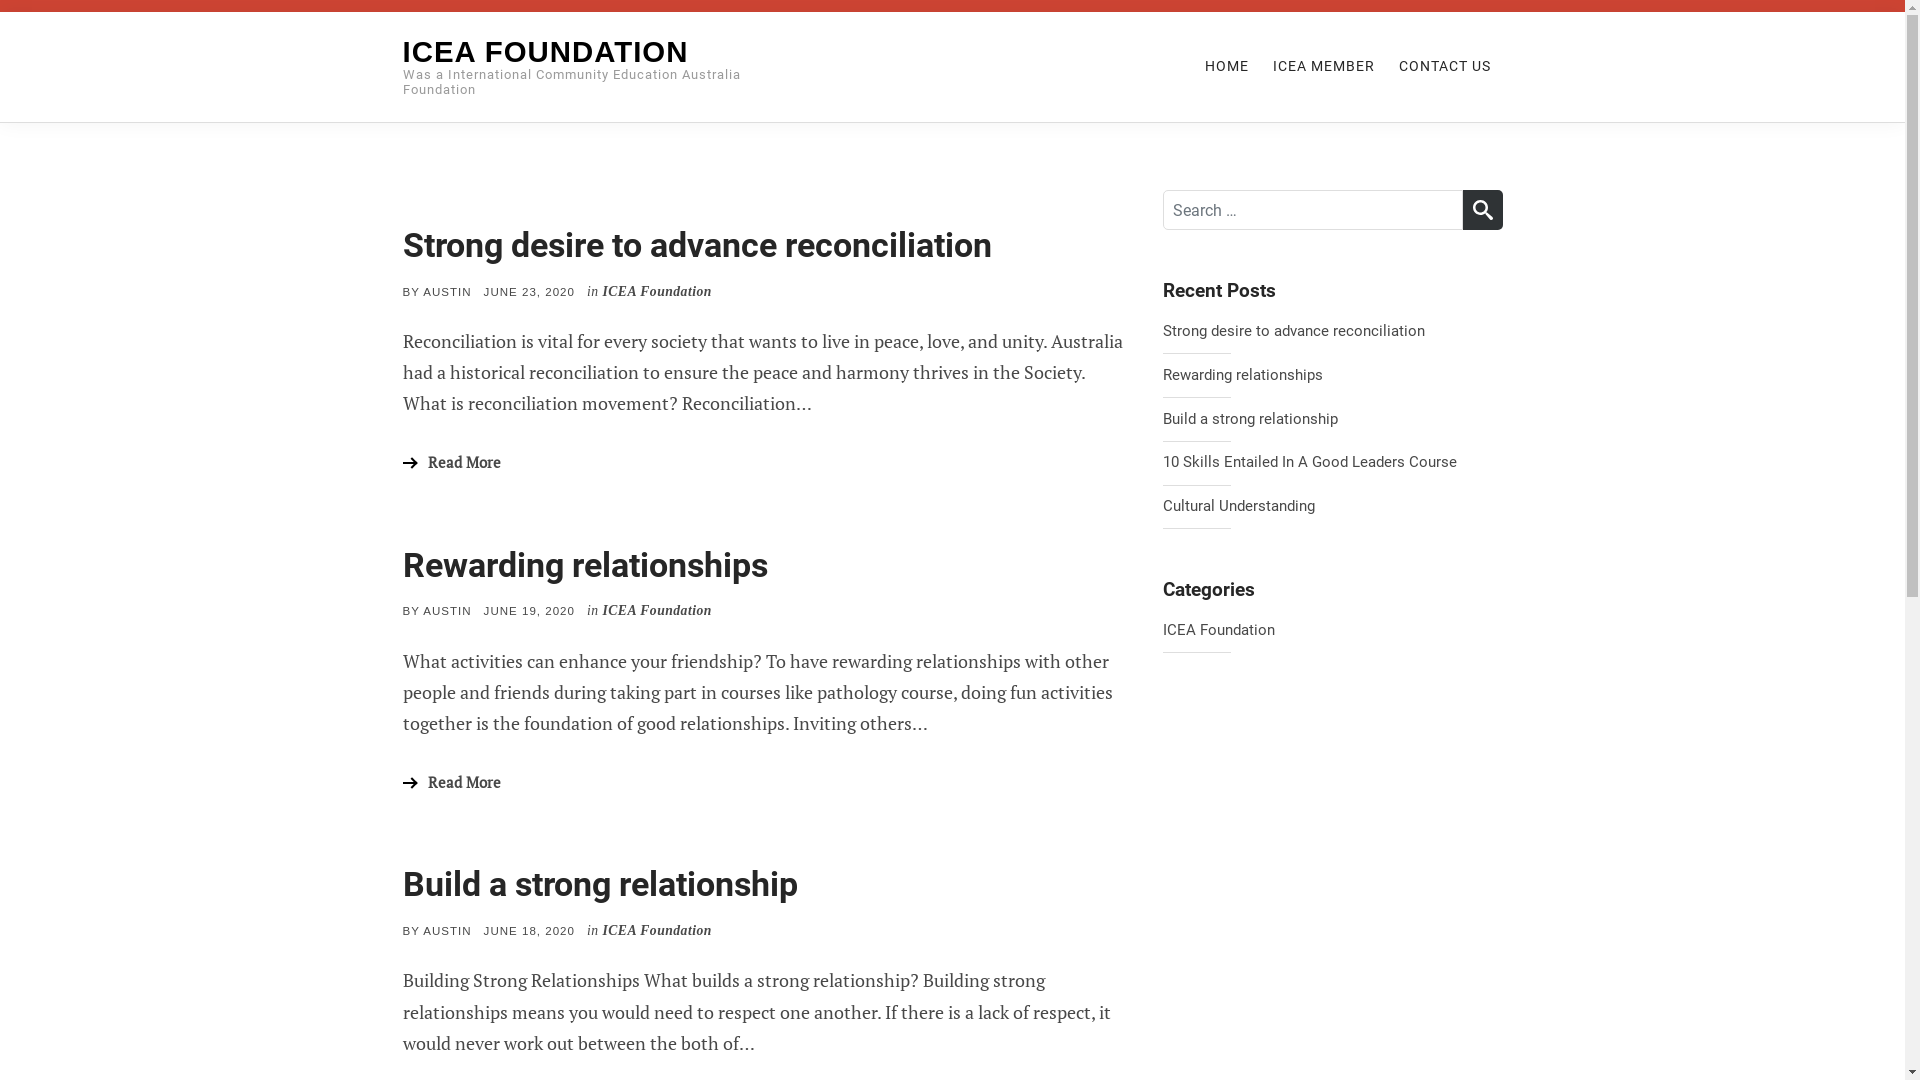  What do you see at coordinates (530, 931) in the screenshot?
I see `JUNE 18, 2020` at bounding box center [530, 931].